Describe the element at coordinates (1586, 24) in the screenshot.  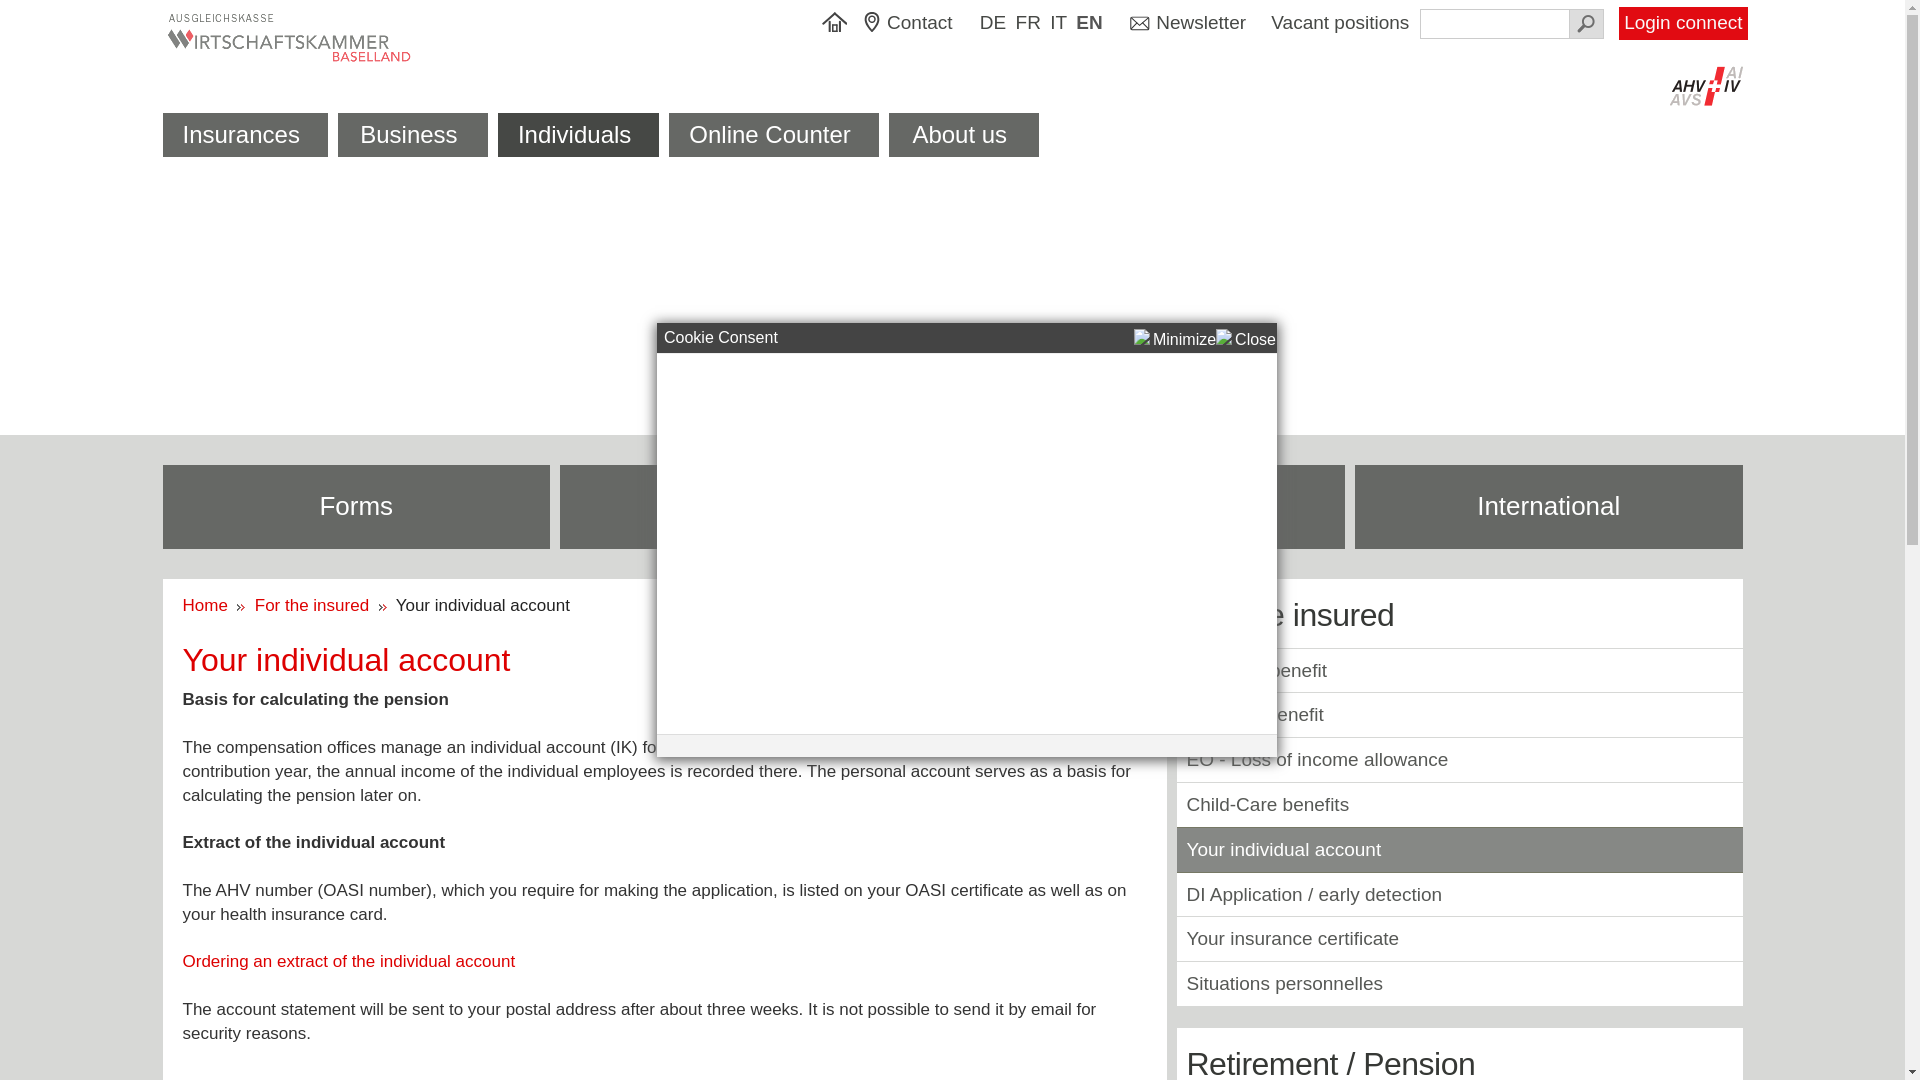
I see `search` at that location.